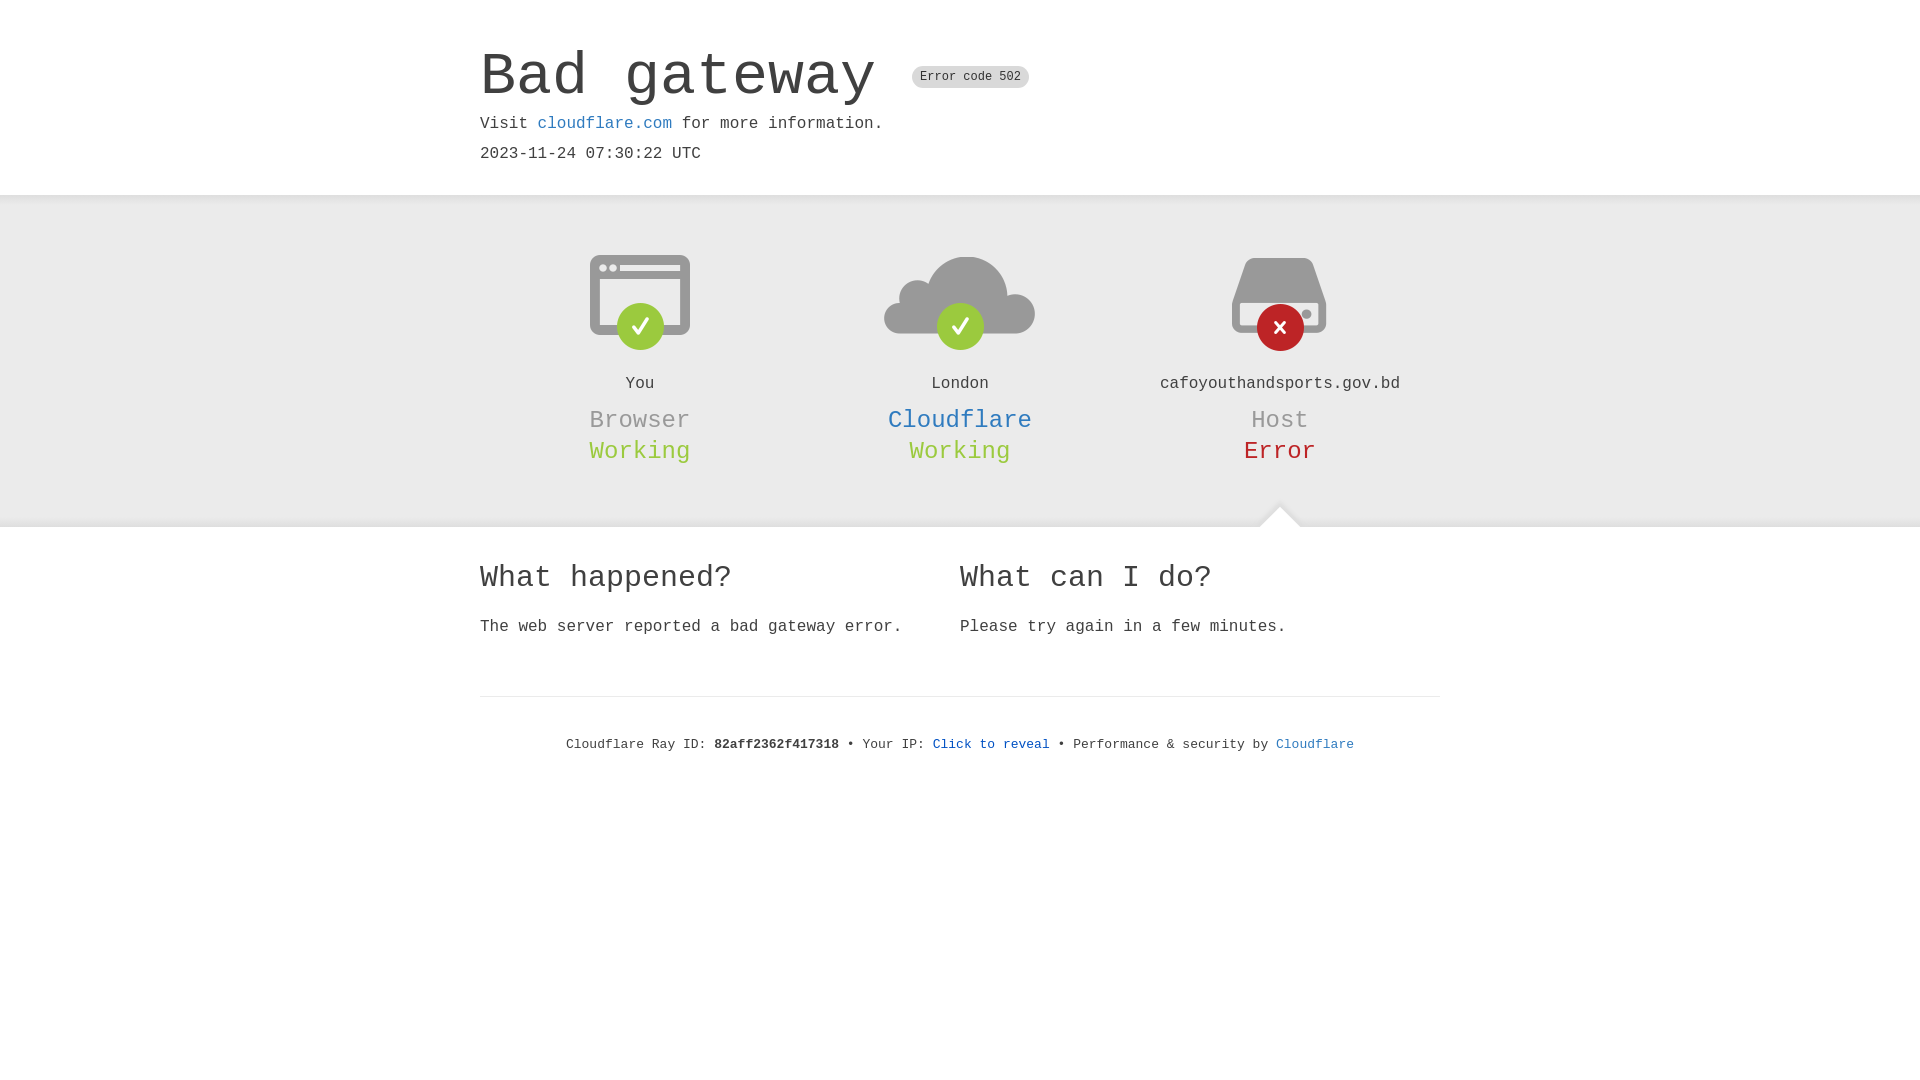 This screenshot has height=1080, width=1920. Describe the element at coordinates (605, 124) in the screenshot. I see `cloudflare.com` at that location.